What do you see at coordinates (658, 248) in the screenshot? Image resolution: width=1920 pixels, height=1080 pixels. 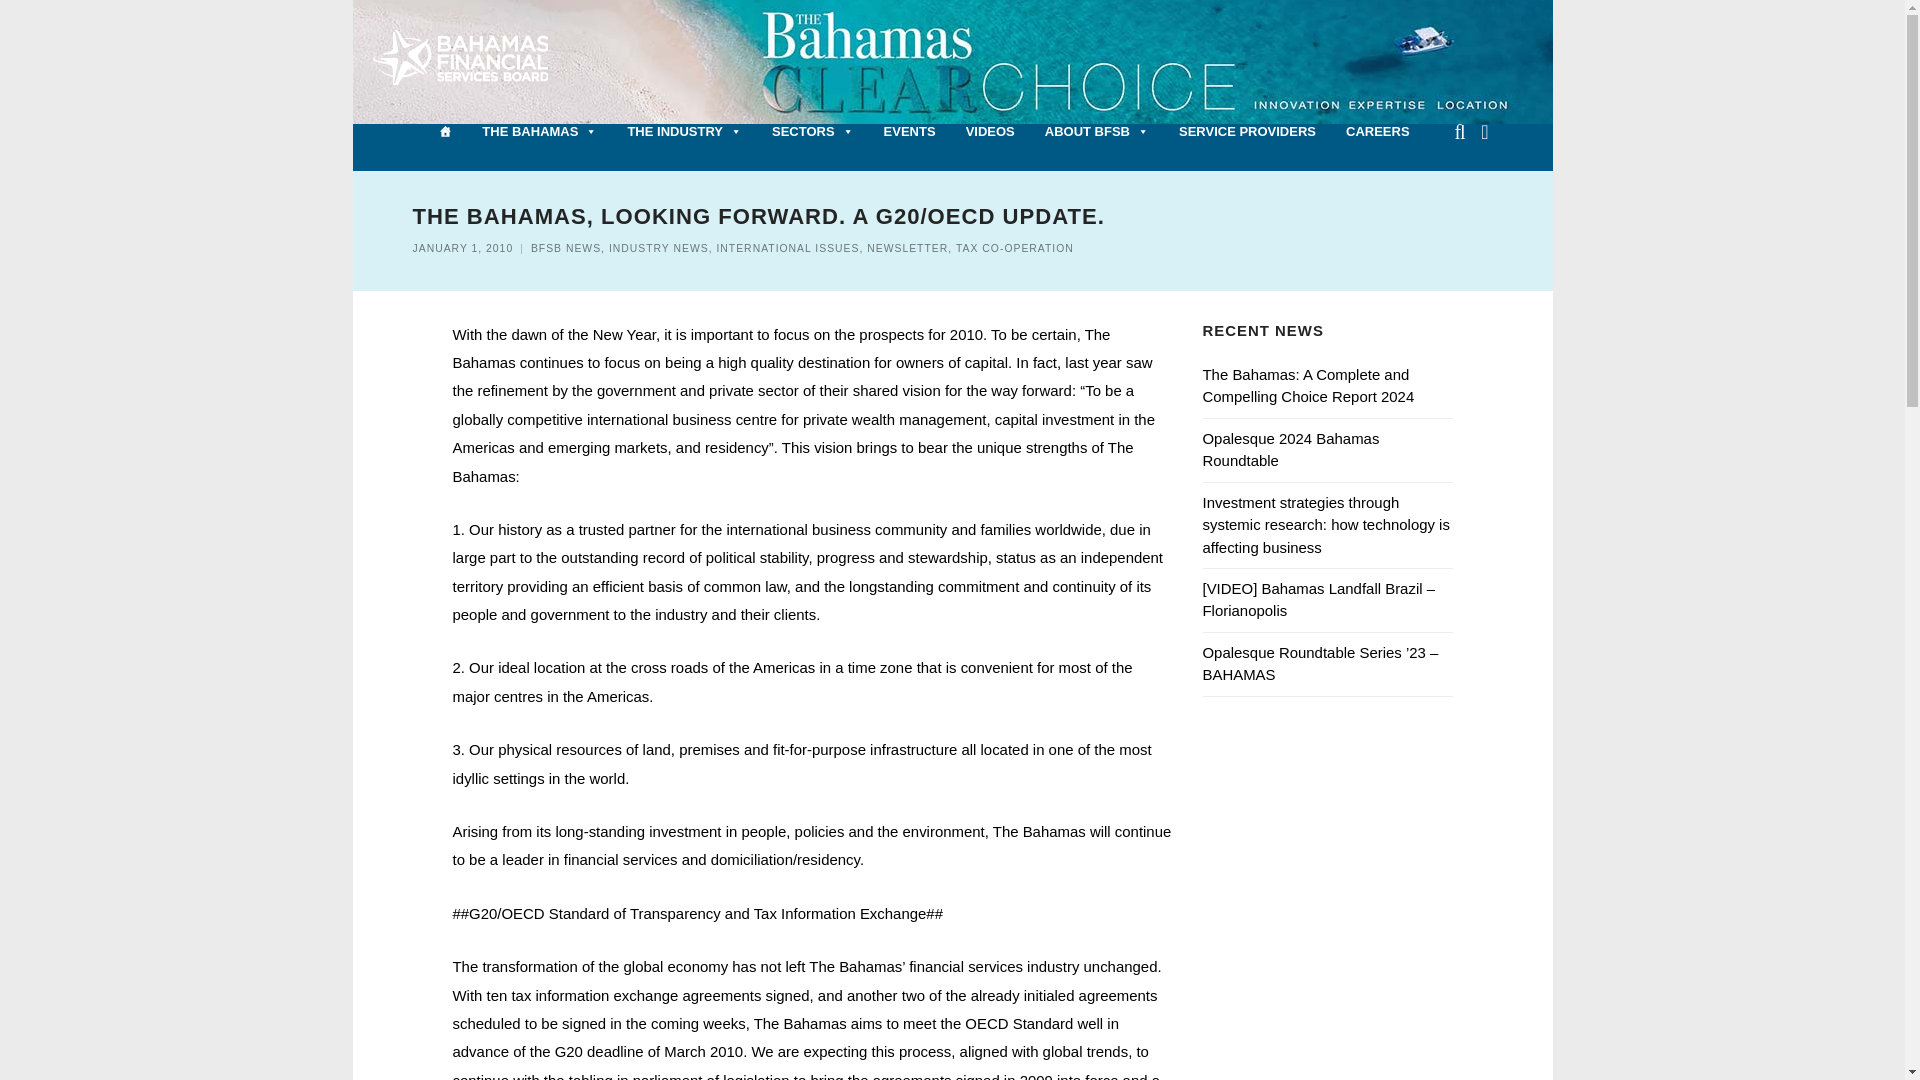 I see `View all posts in Industry News` at bounding box center [658, 248].